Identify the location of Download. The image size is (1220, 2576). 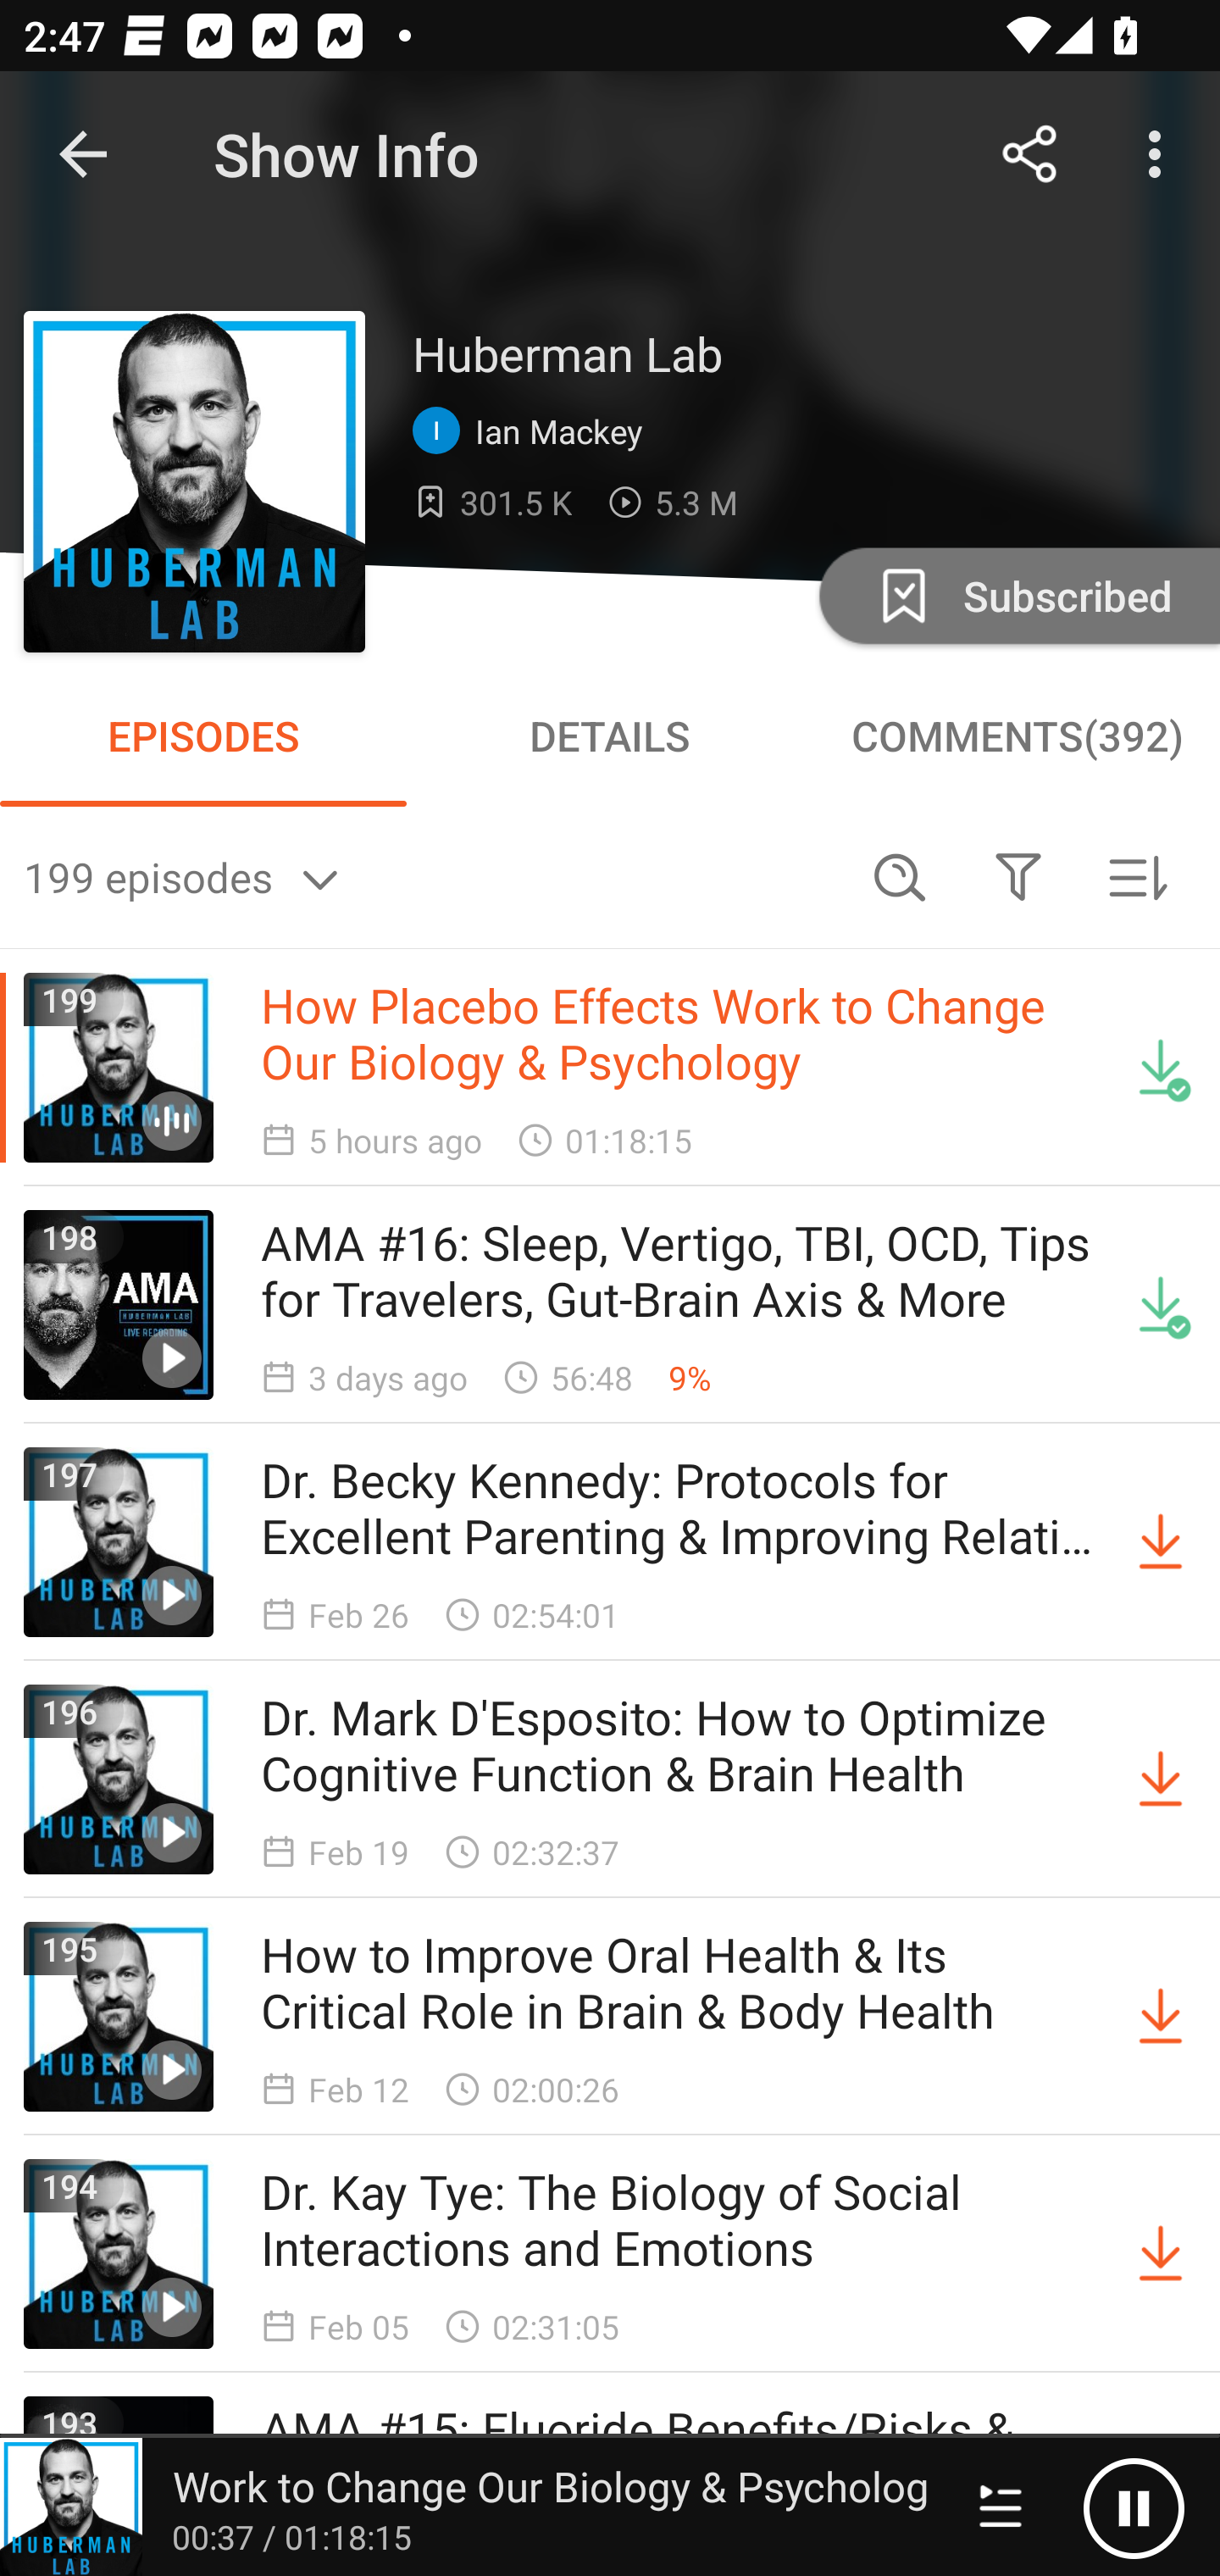
(1161, 2254).